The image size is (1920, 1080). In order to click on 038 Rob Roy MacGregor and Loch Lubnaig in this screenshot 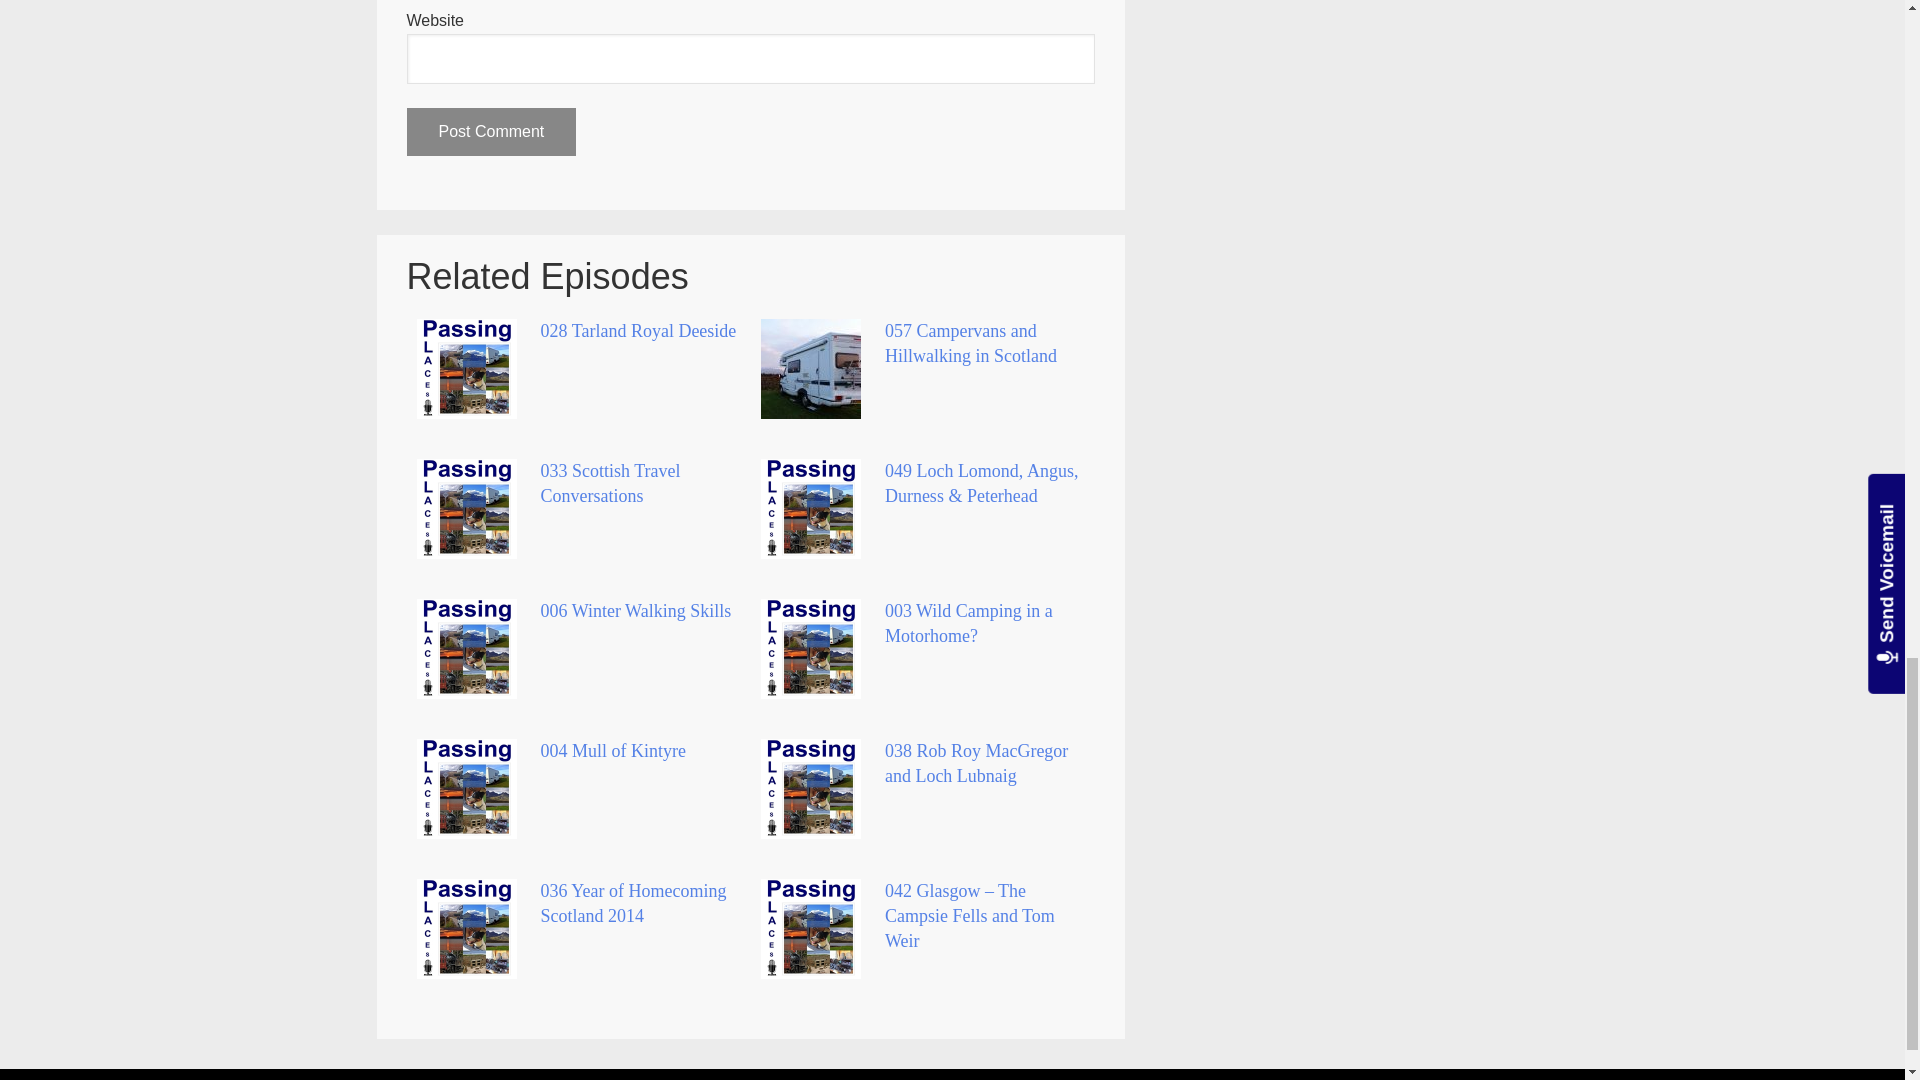, I will do `click(976, 763)`.